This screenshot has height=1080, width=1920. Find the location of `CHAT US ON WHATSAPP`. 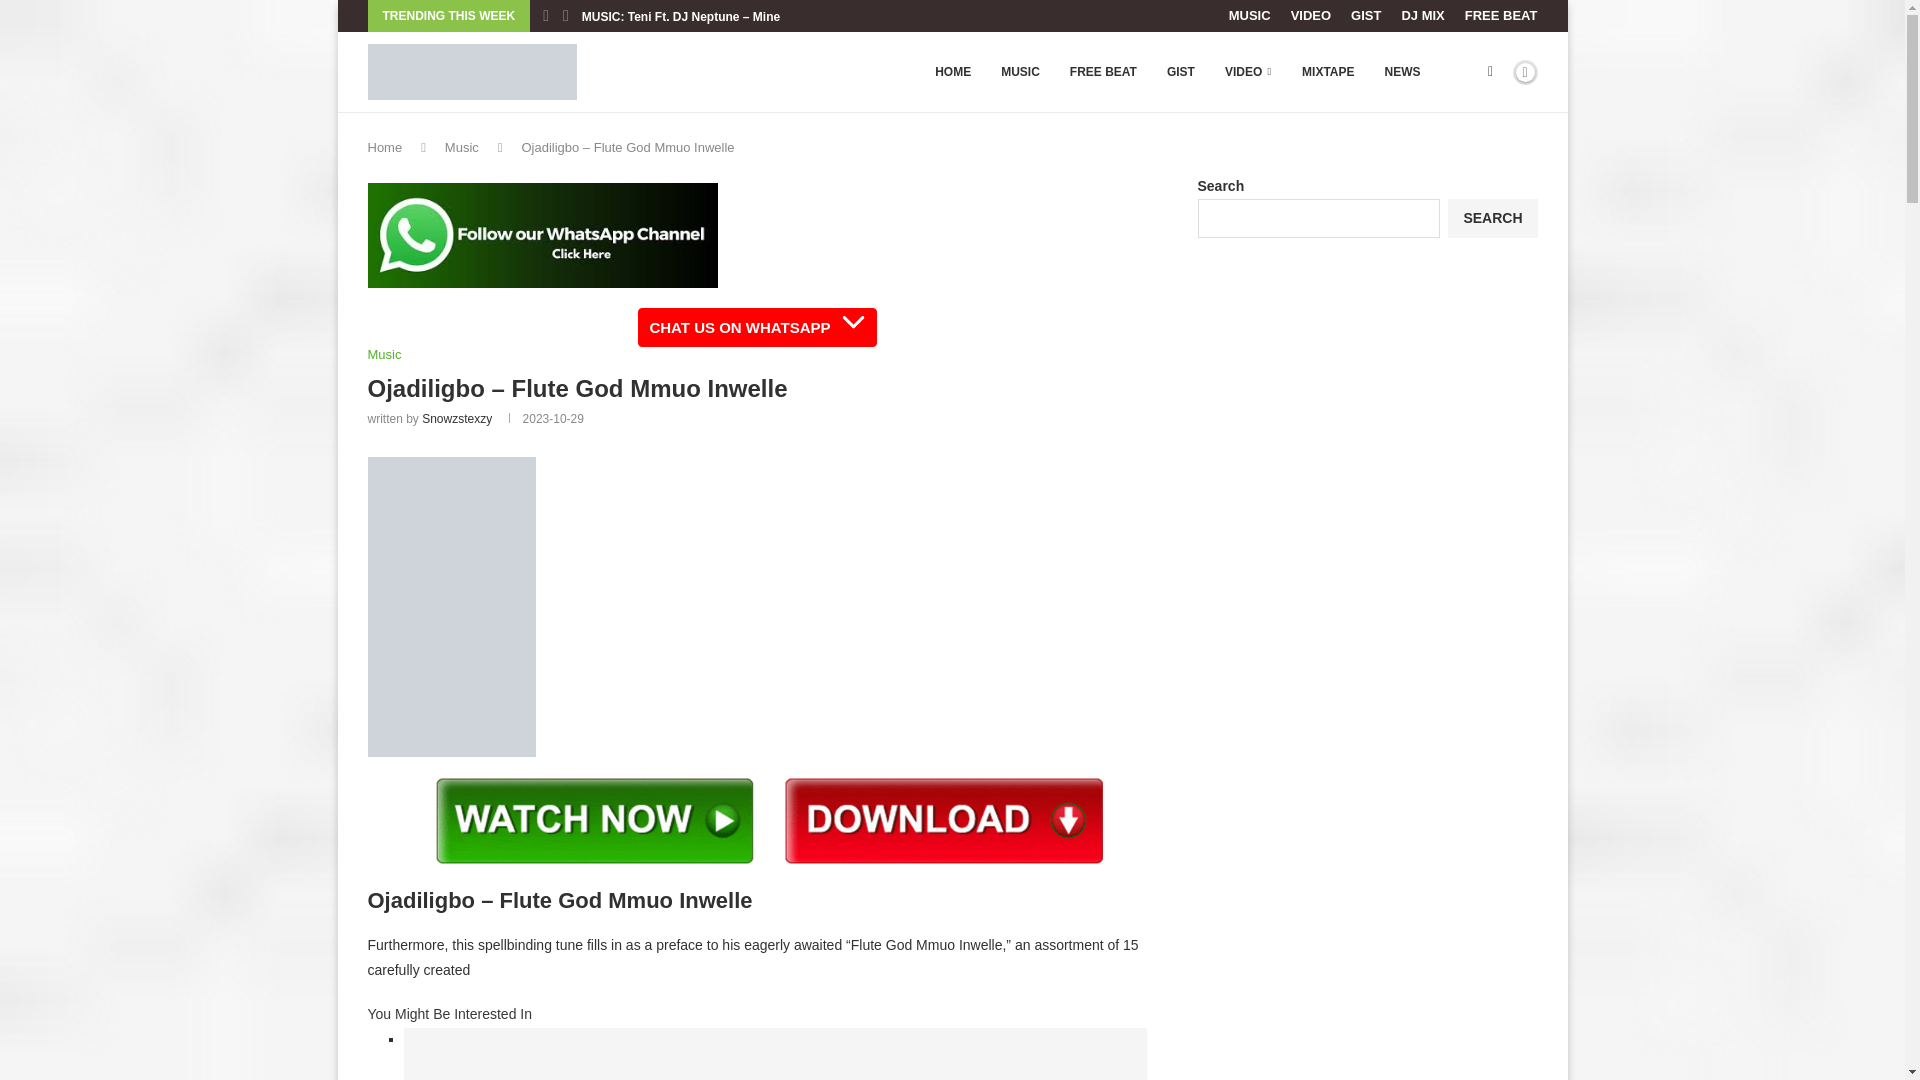

CHAT US ON WHATSAPP is located at coordinates (756, 326).